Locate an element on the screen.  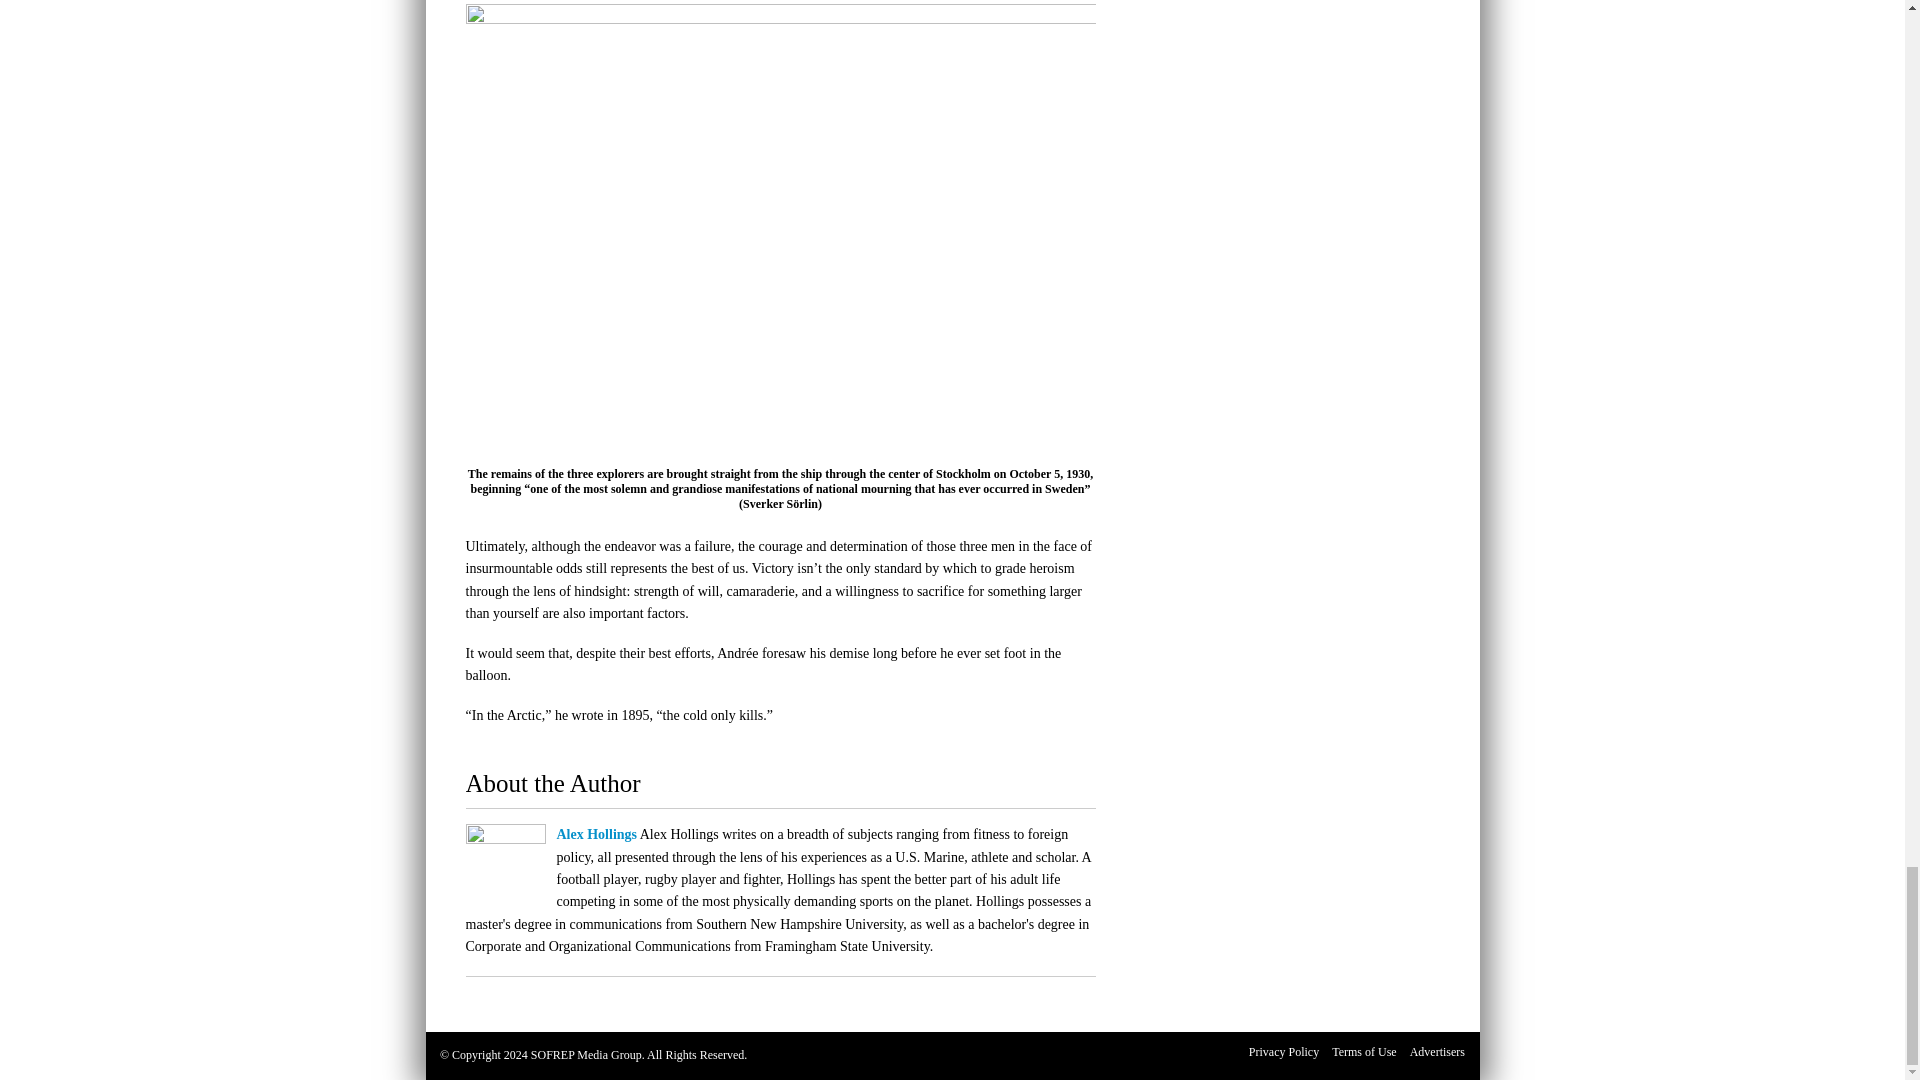
Terms of Use is located at coordinates (1364, 1052).